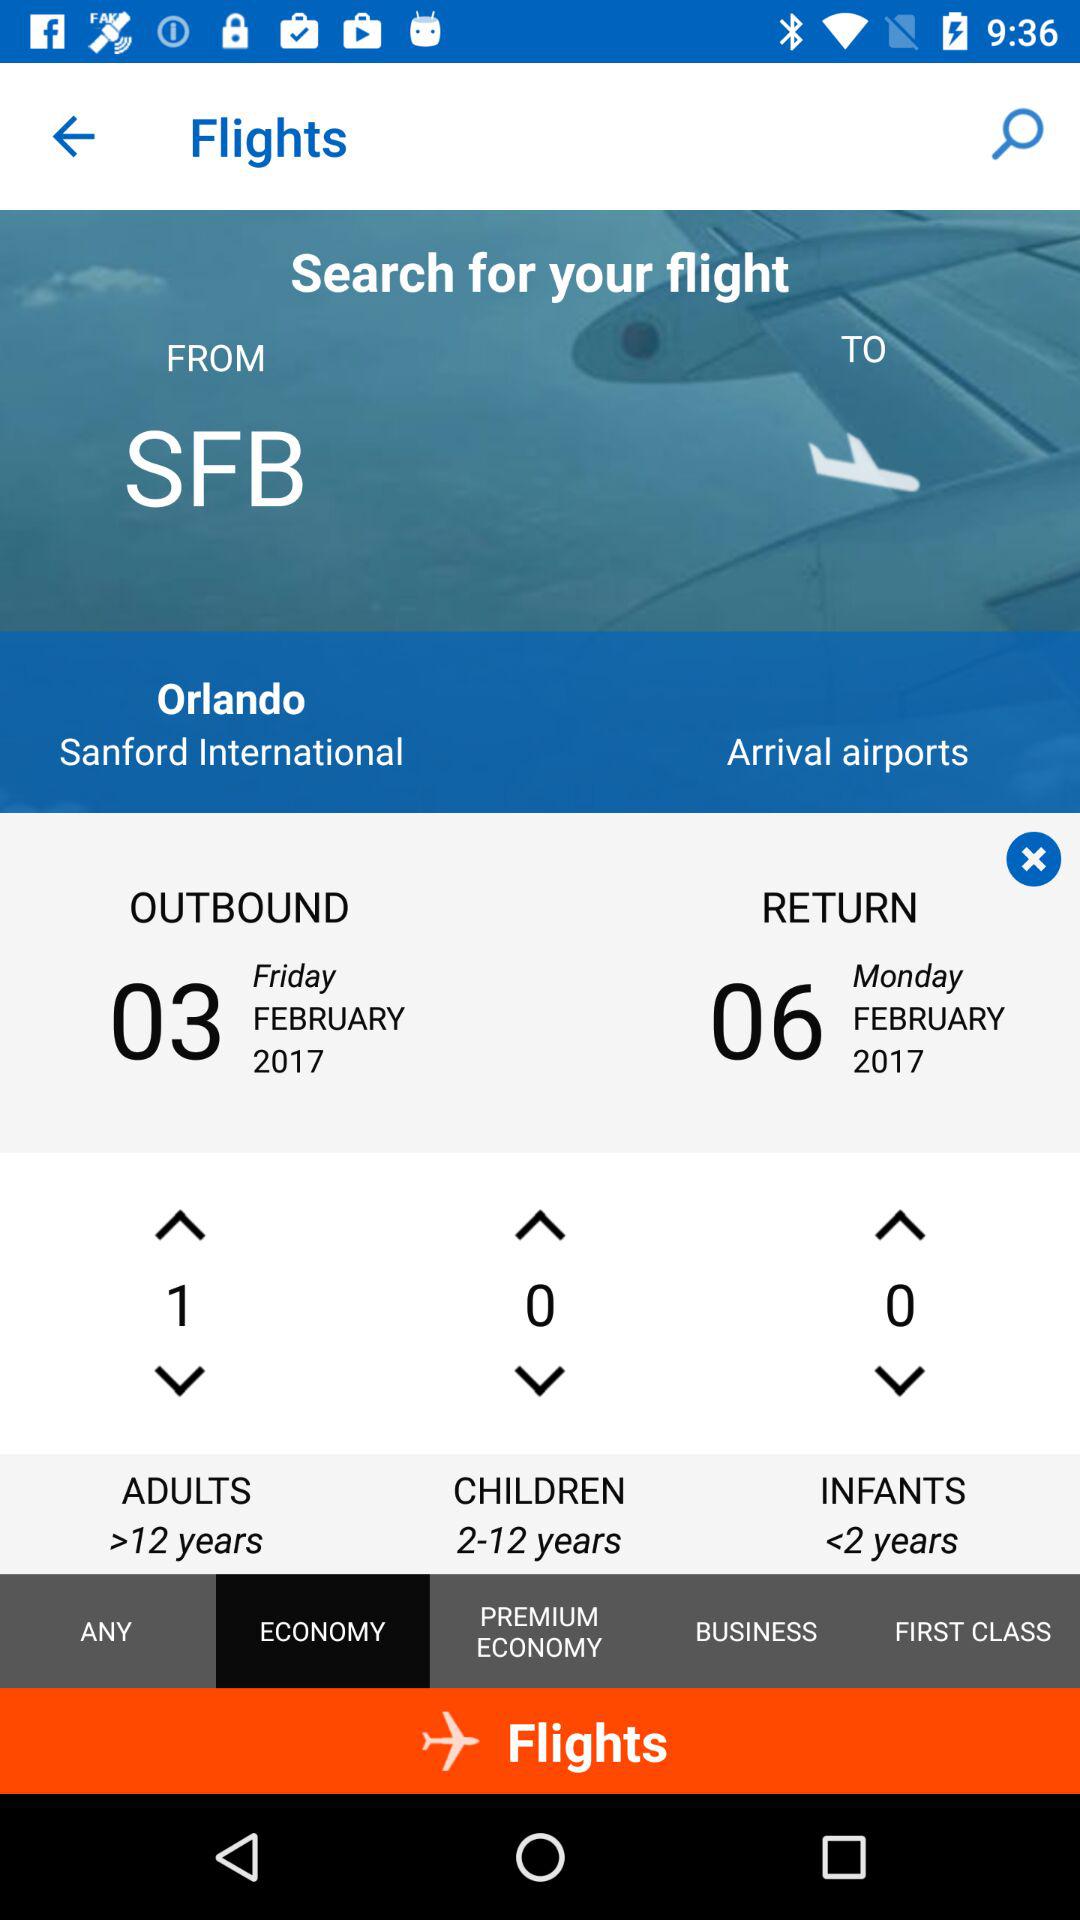  What do you see at coordinates (900, 1380) in the screenshot?
I see `decrease number` at bounding box center [900, 1380].